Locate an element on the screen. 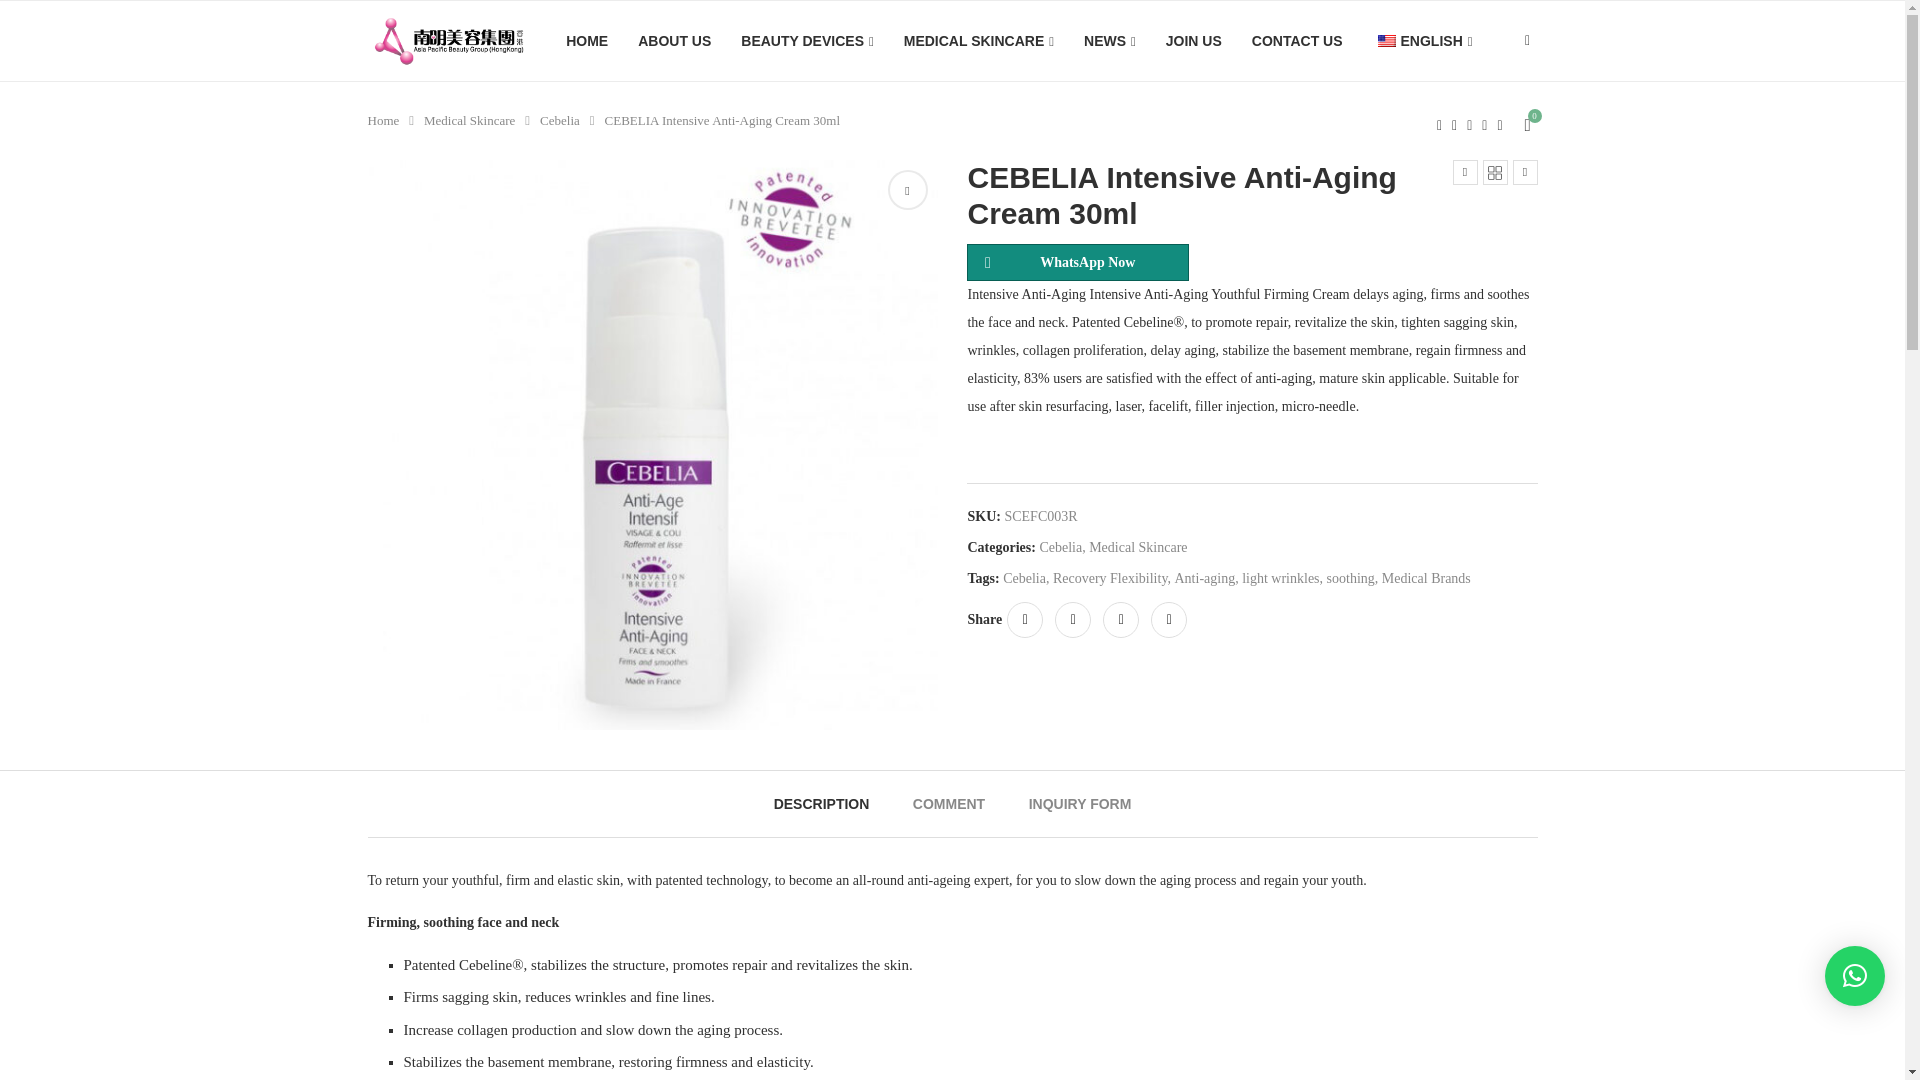 The image size is (1920, 1080). MEDICAL SKINCARE is located at coordinates (979, 42).